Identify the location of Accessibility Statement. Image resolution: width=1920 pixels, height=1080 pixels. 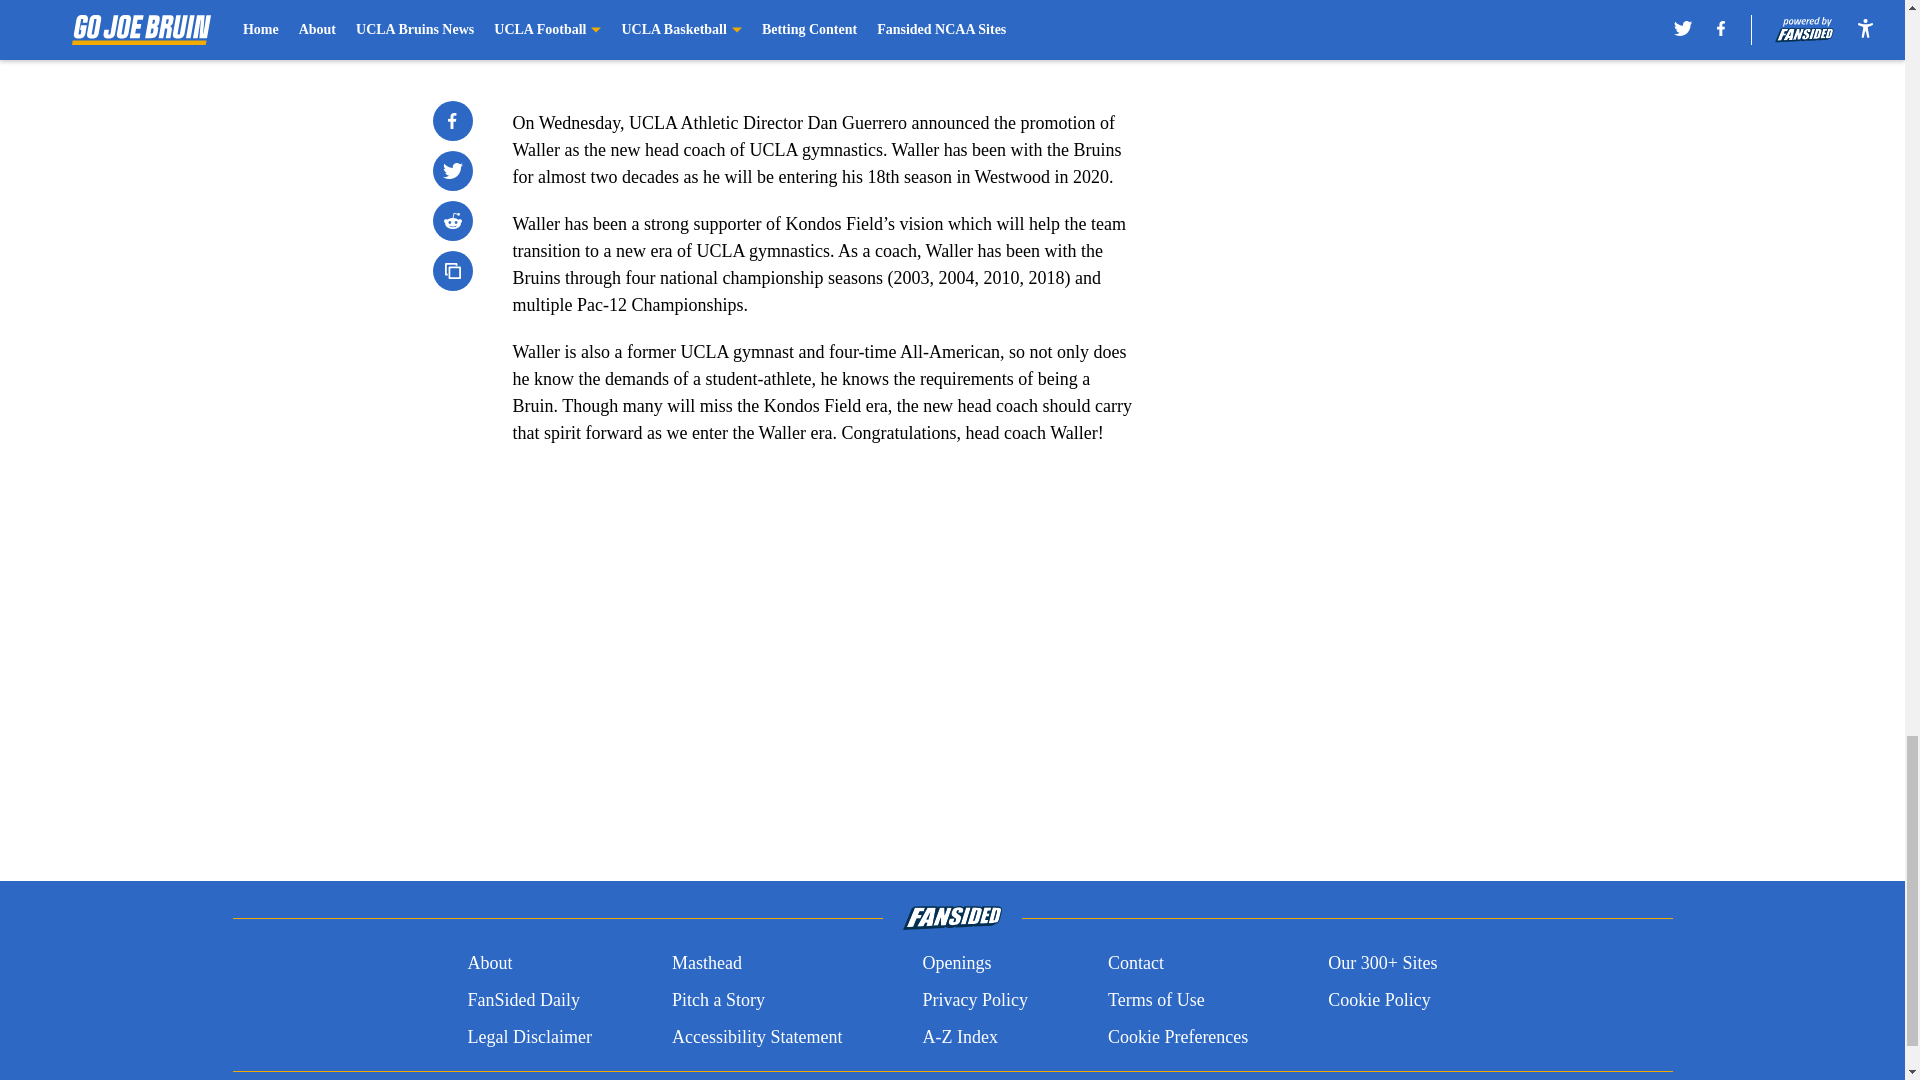
(757, 1036).